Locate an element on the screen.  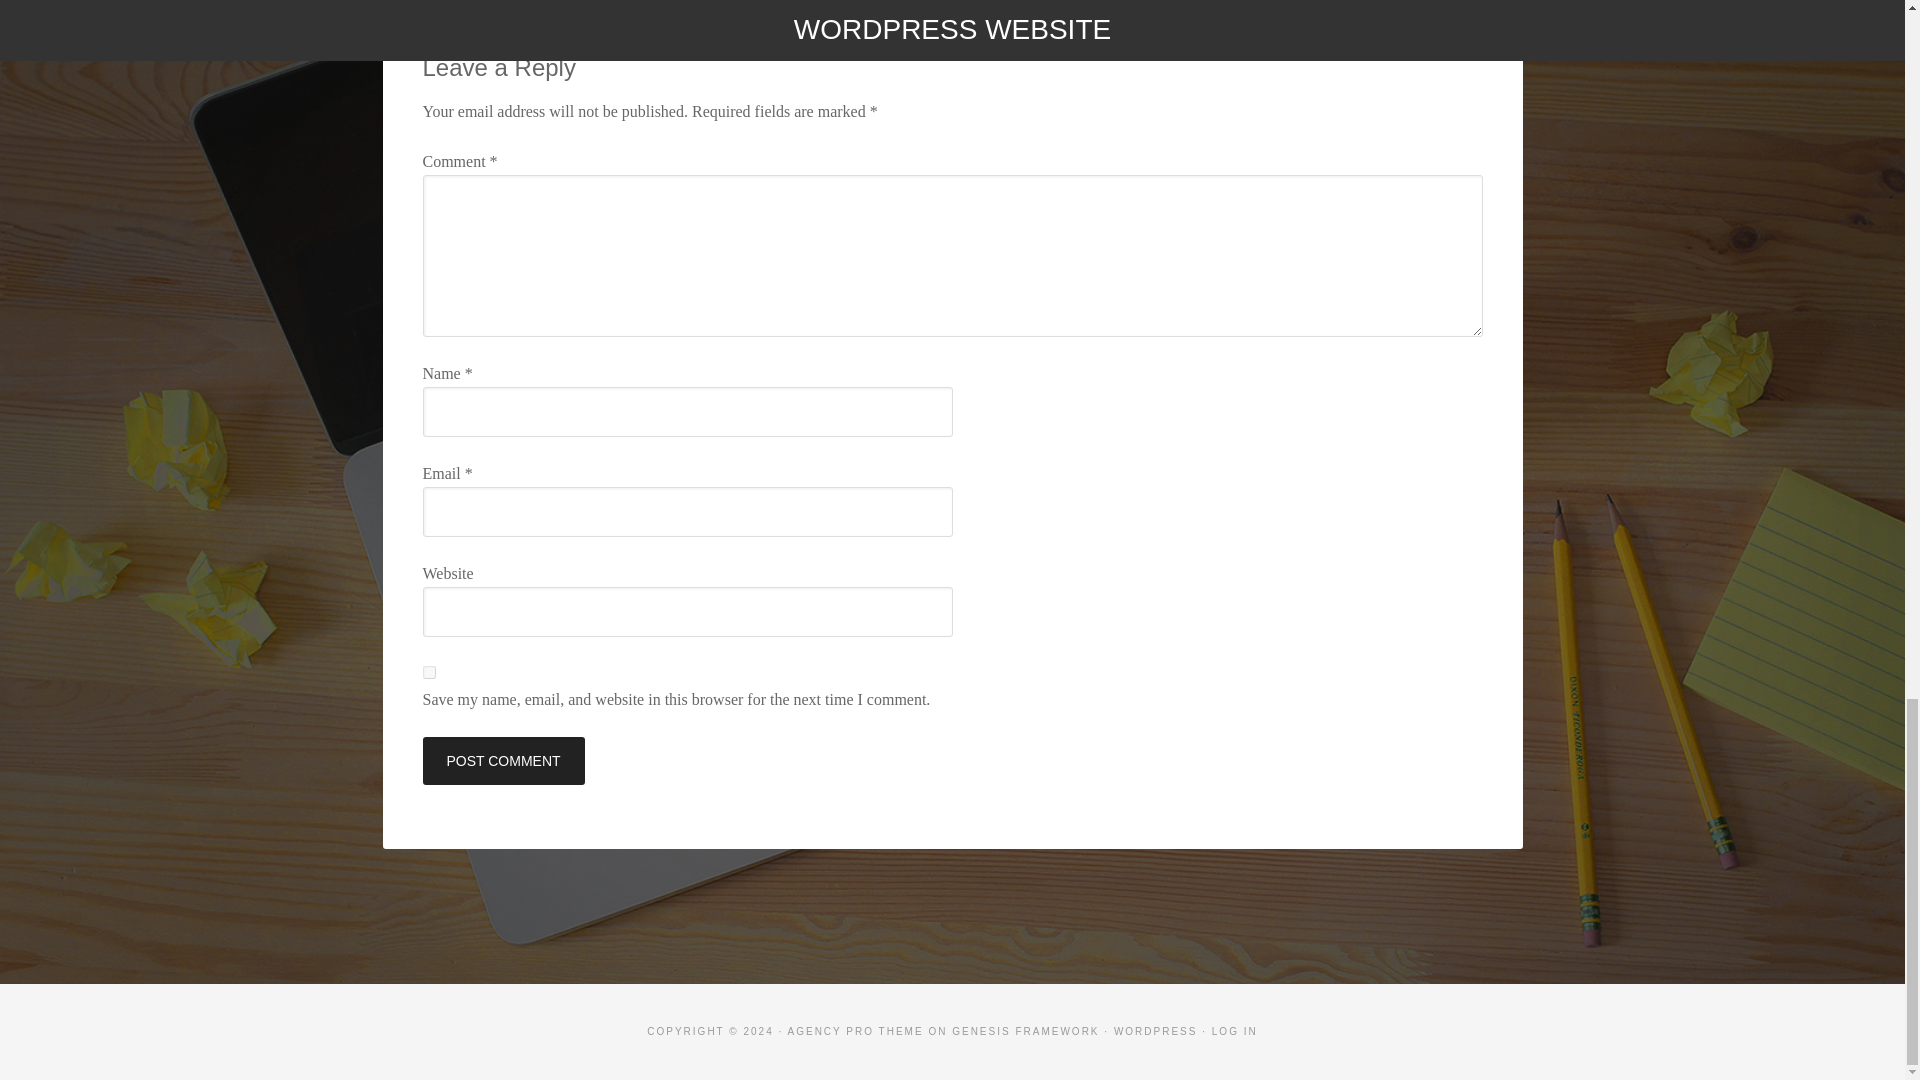
LOG IN is located at coordinates (1234, 1031).